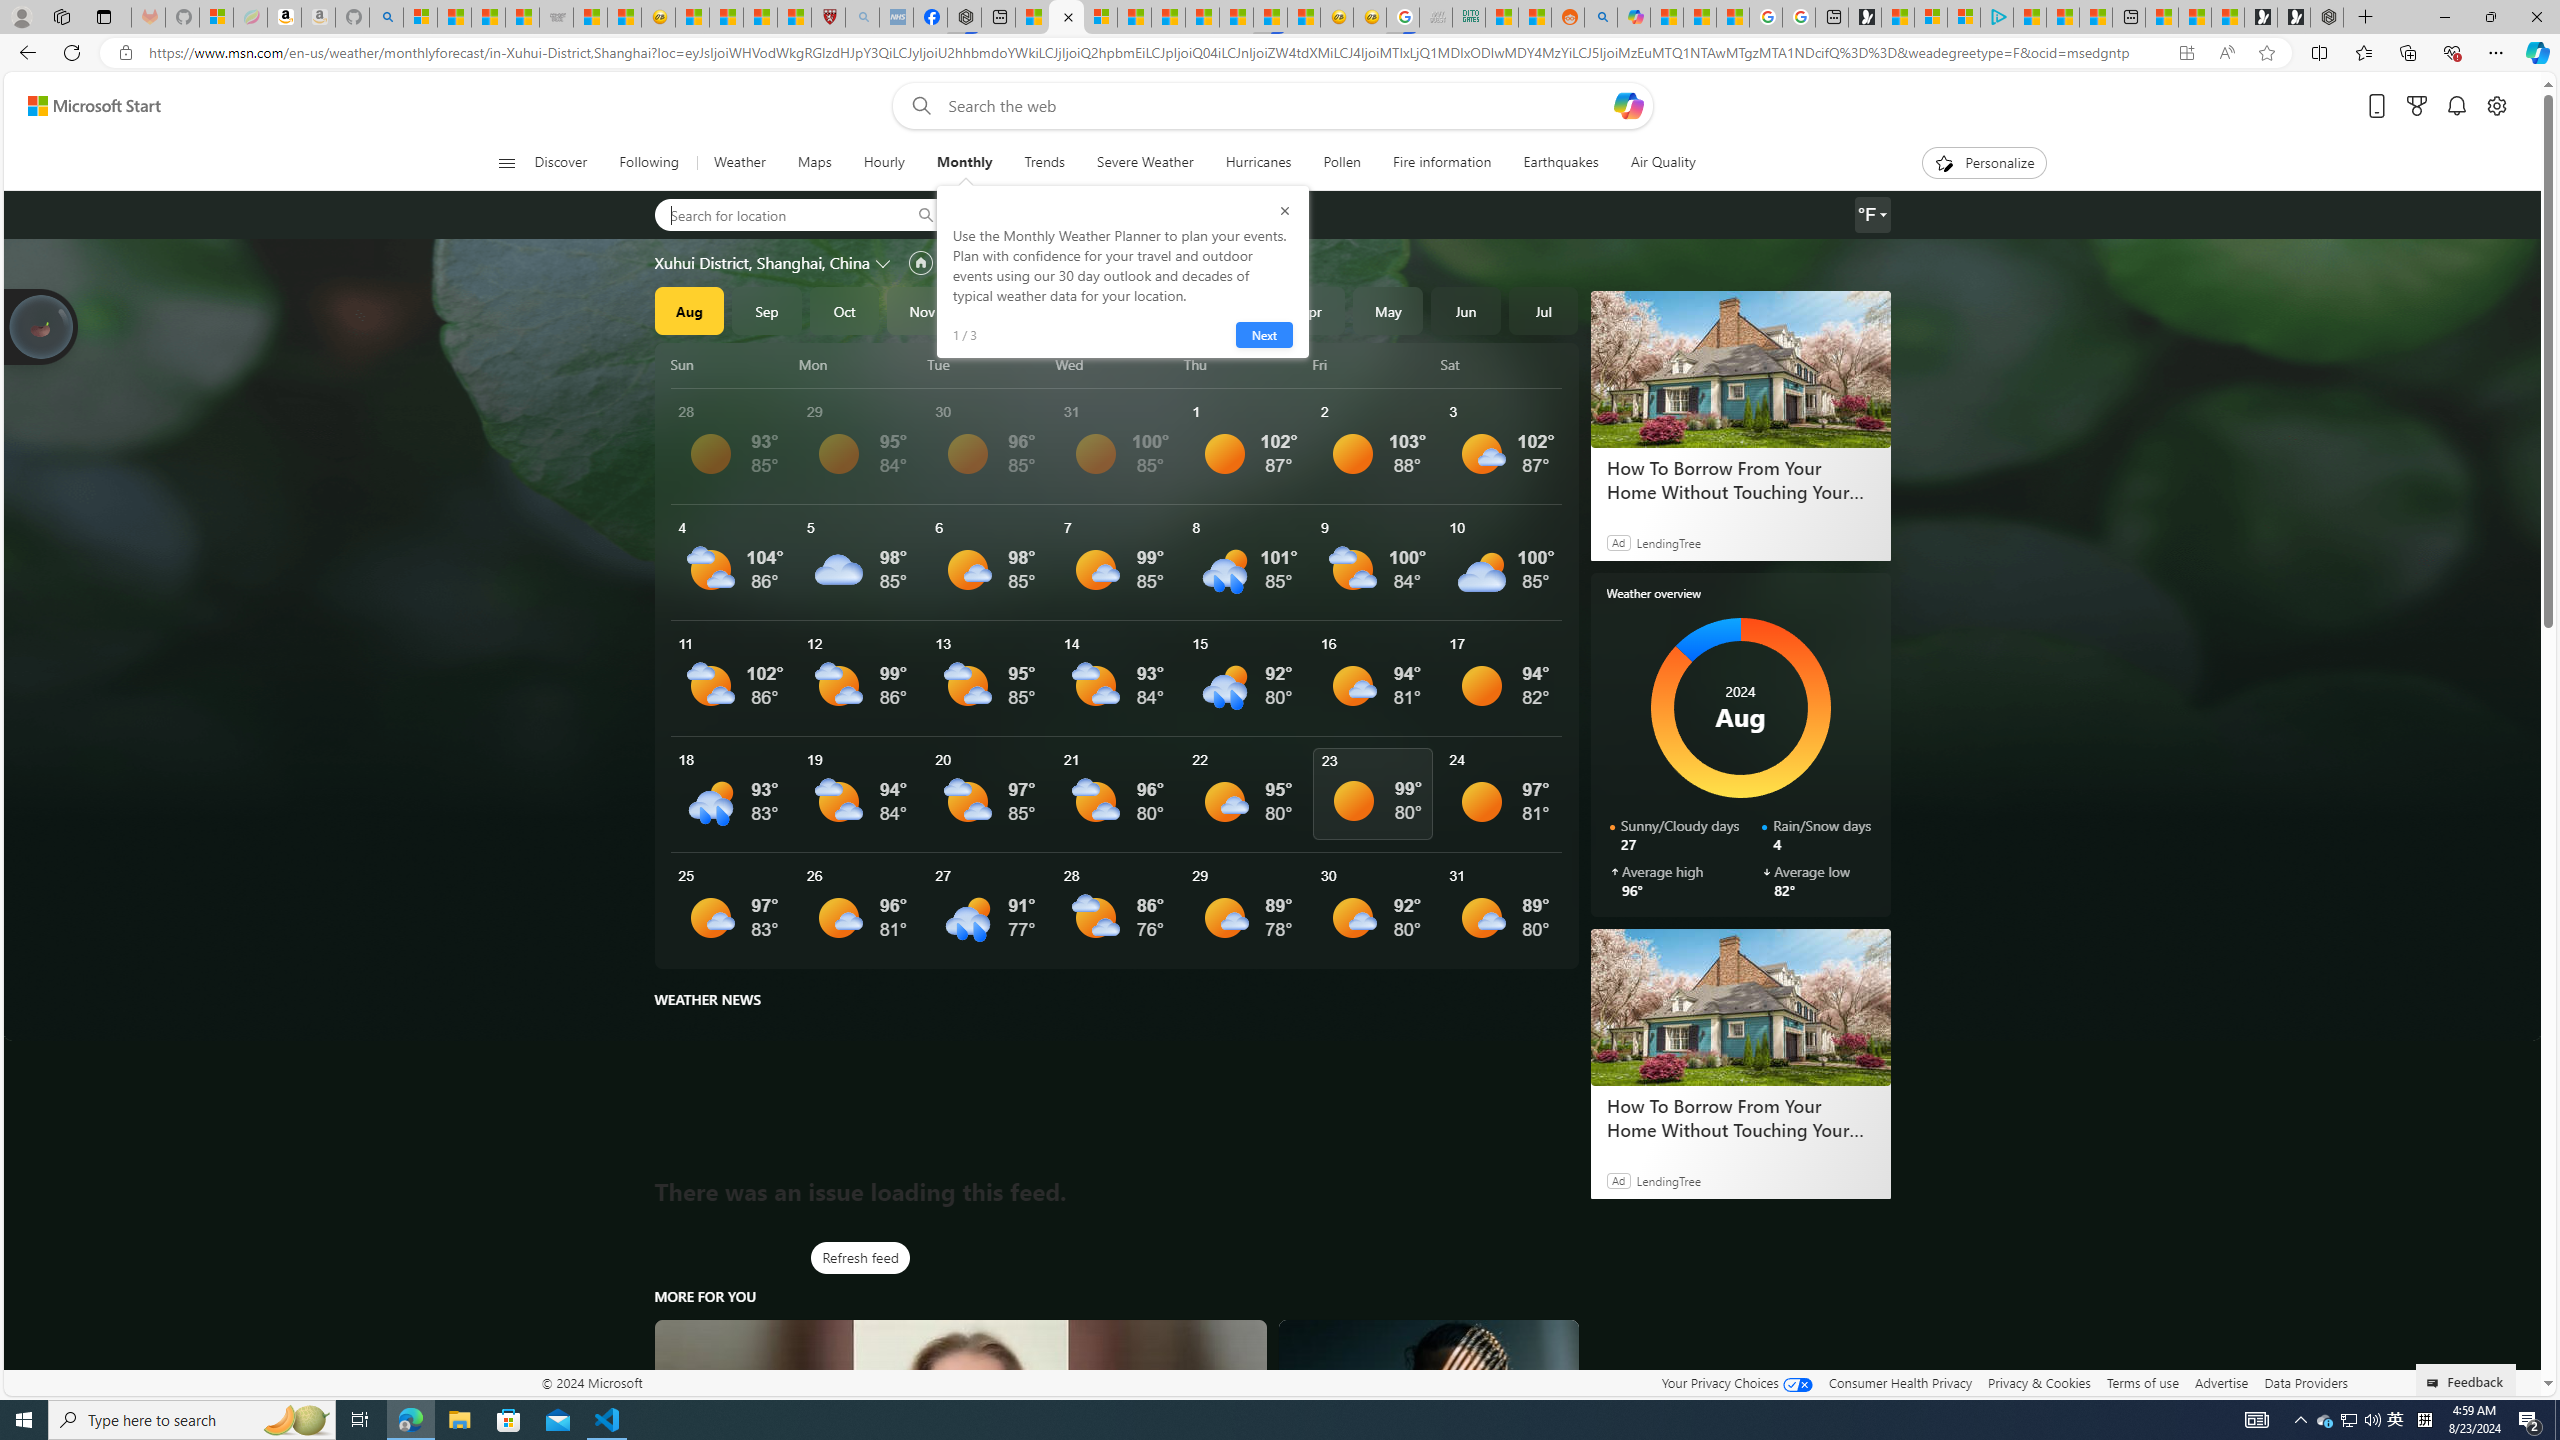  What do you see at coordinates (1270, 17) in the screenshot?
I see `MSN` at bounding box center [1270, 17].